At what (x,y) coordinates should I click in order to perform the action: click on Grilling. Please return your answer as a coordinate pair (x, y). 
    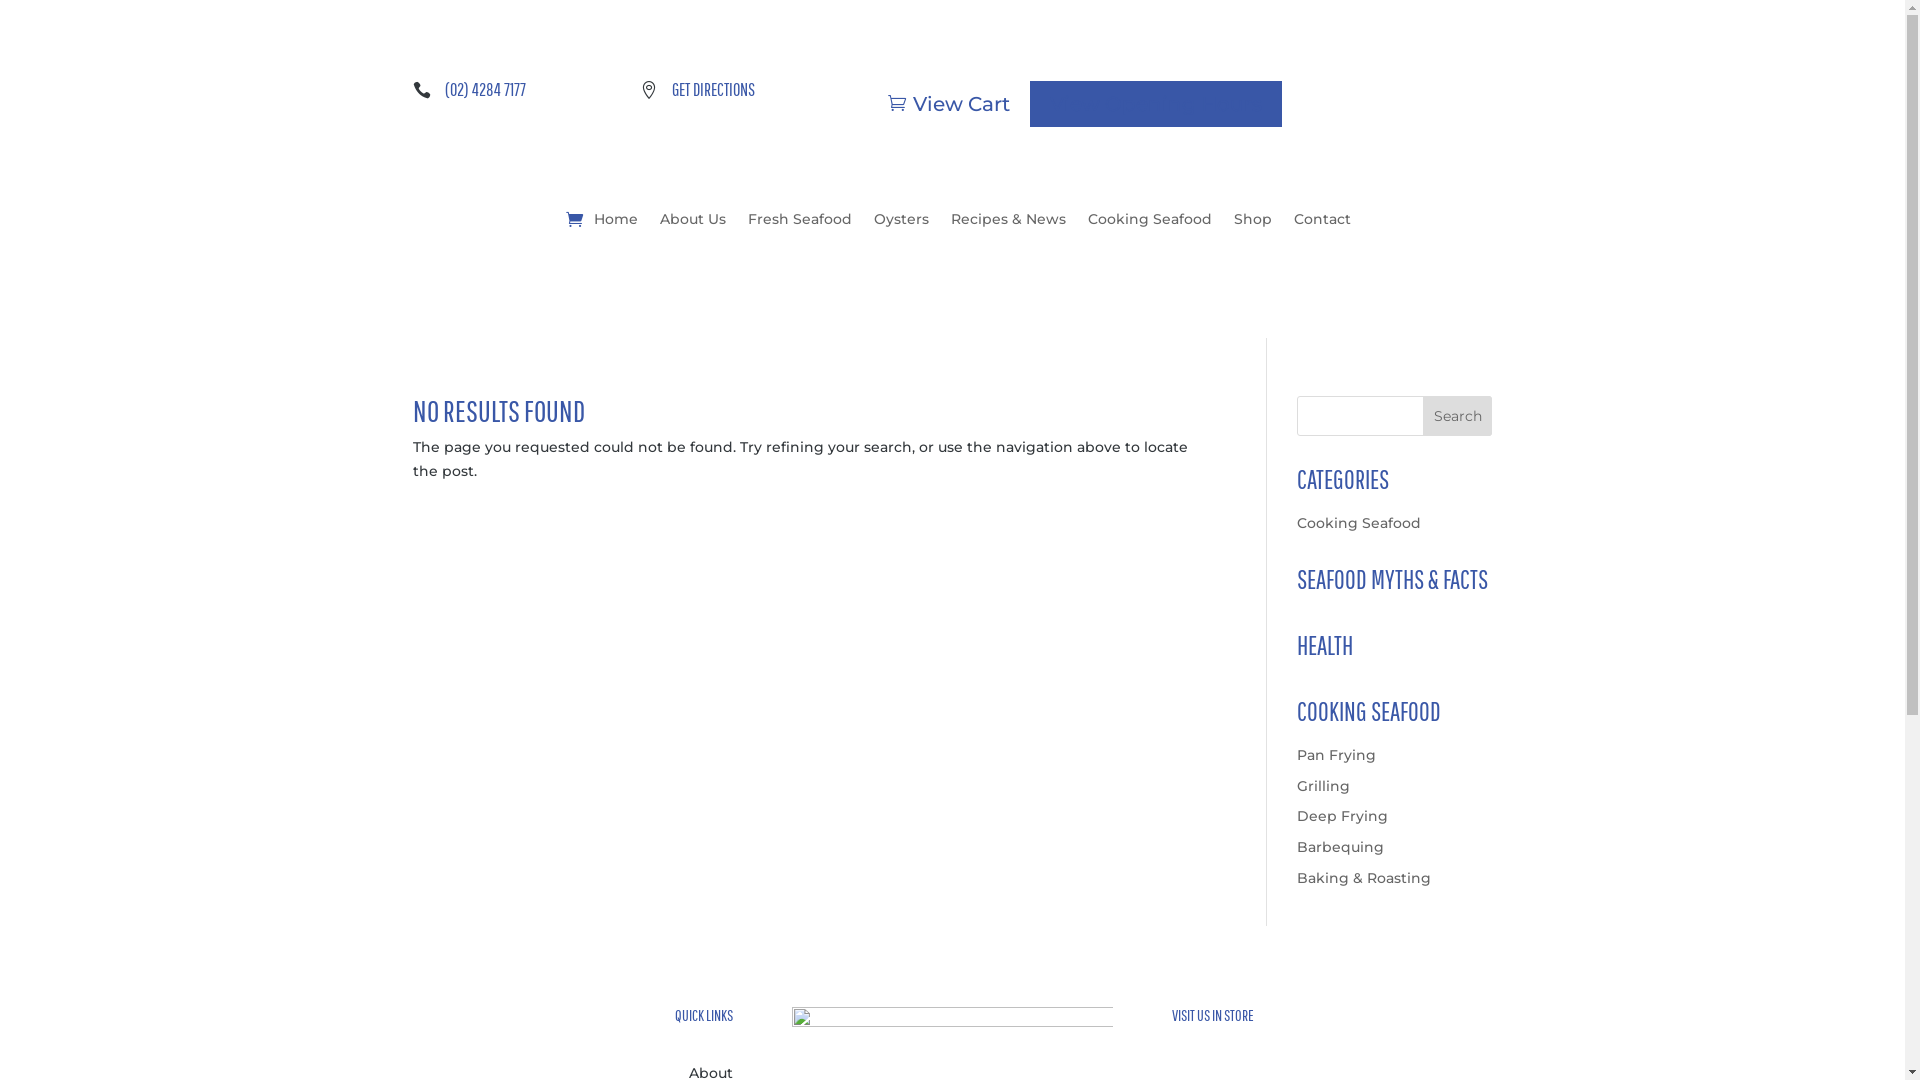
    Looking at the image, I should click on (1324, 786).